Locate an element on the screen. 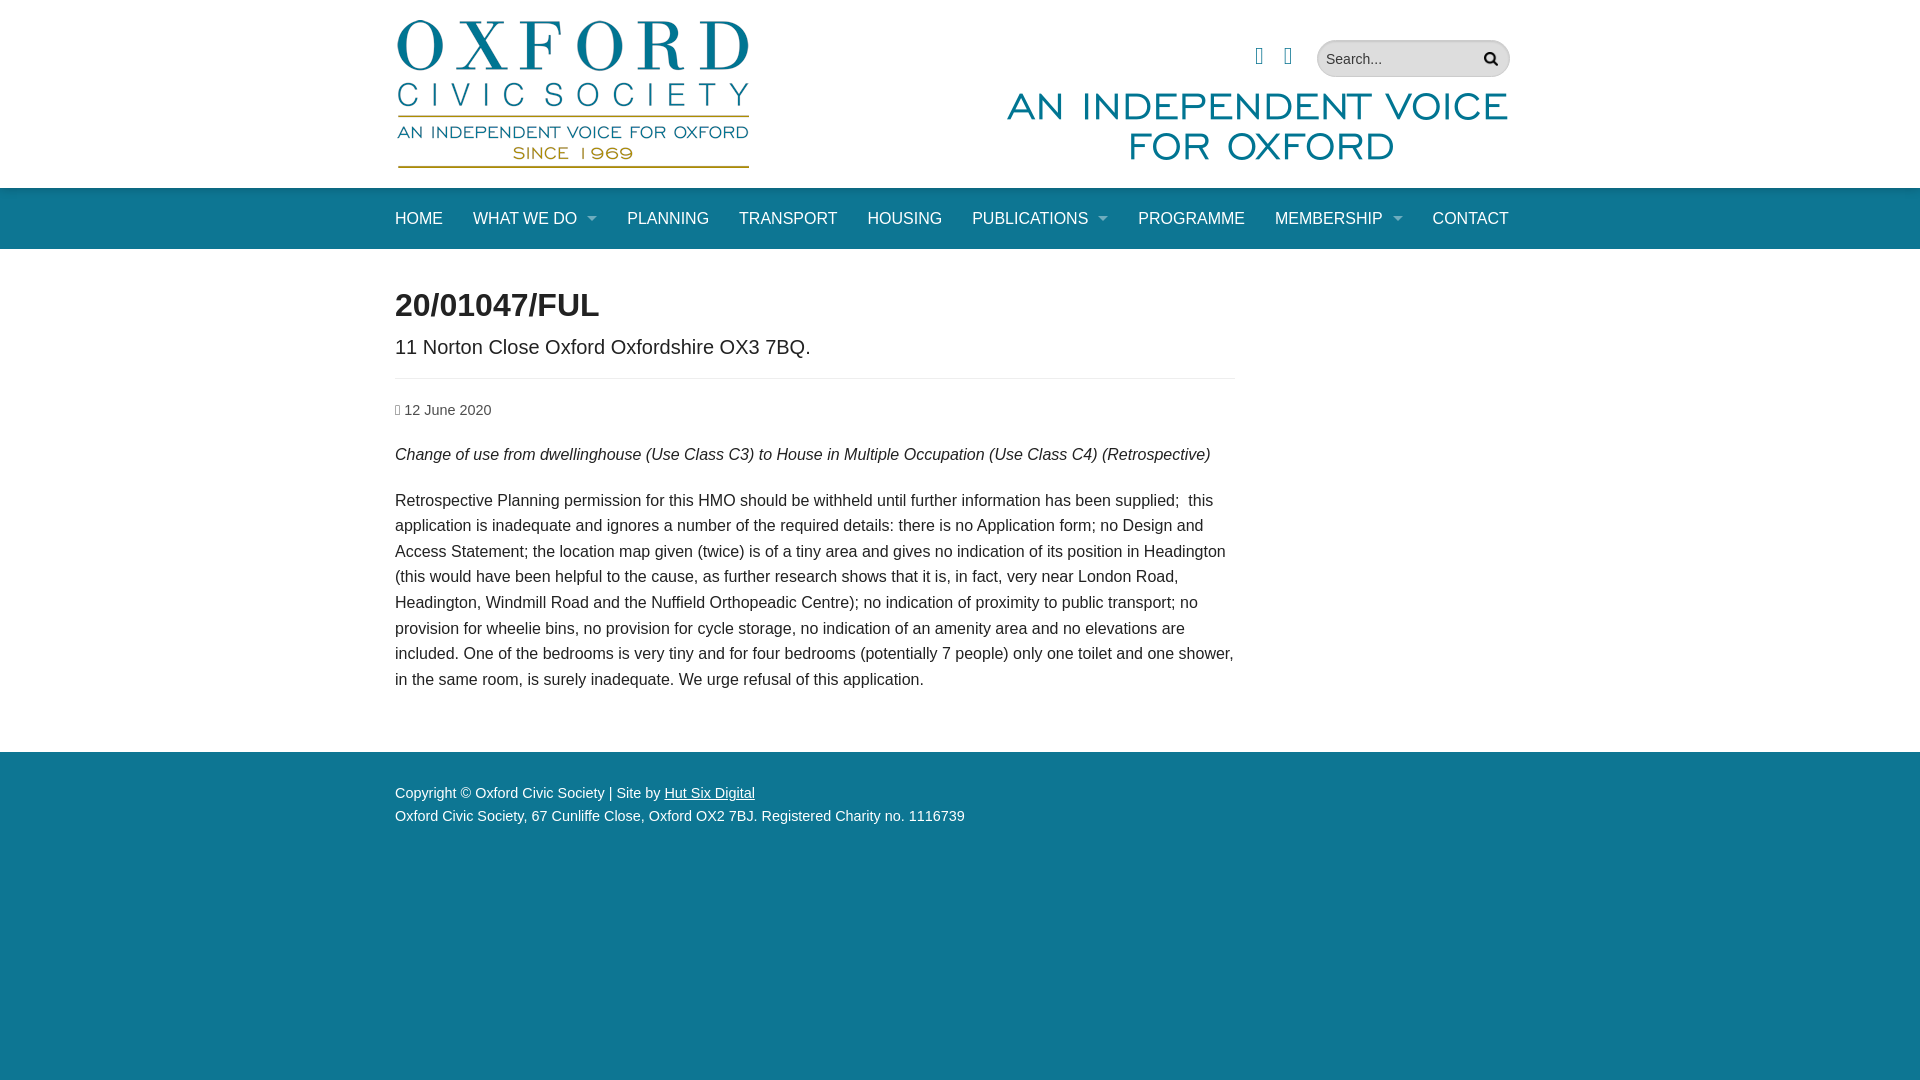 Image resolution: width=1920 pixels, height=1080 pixels. PLANNING is located at coordinates (668, 218).